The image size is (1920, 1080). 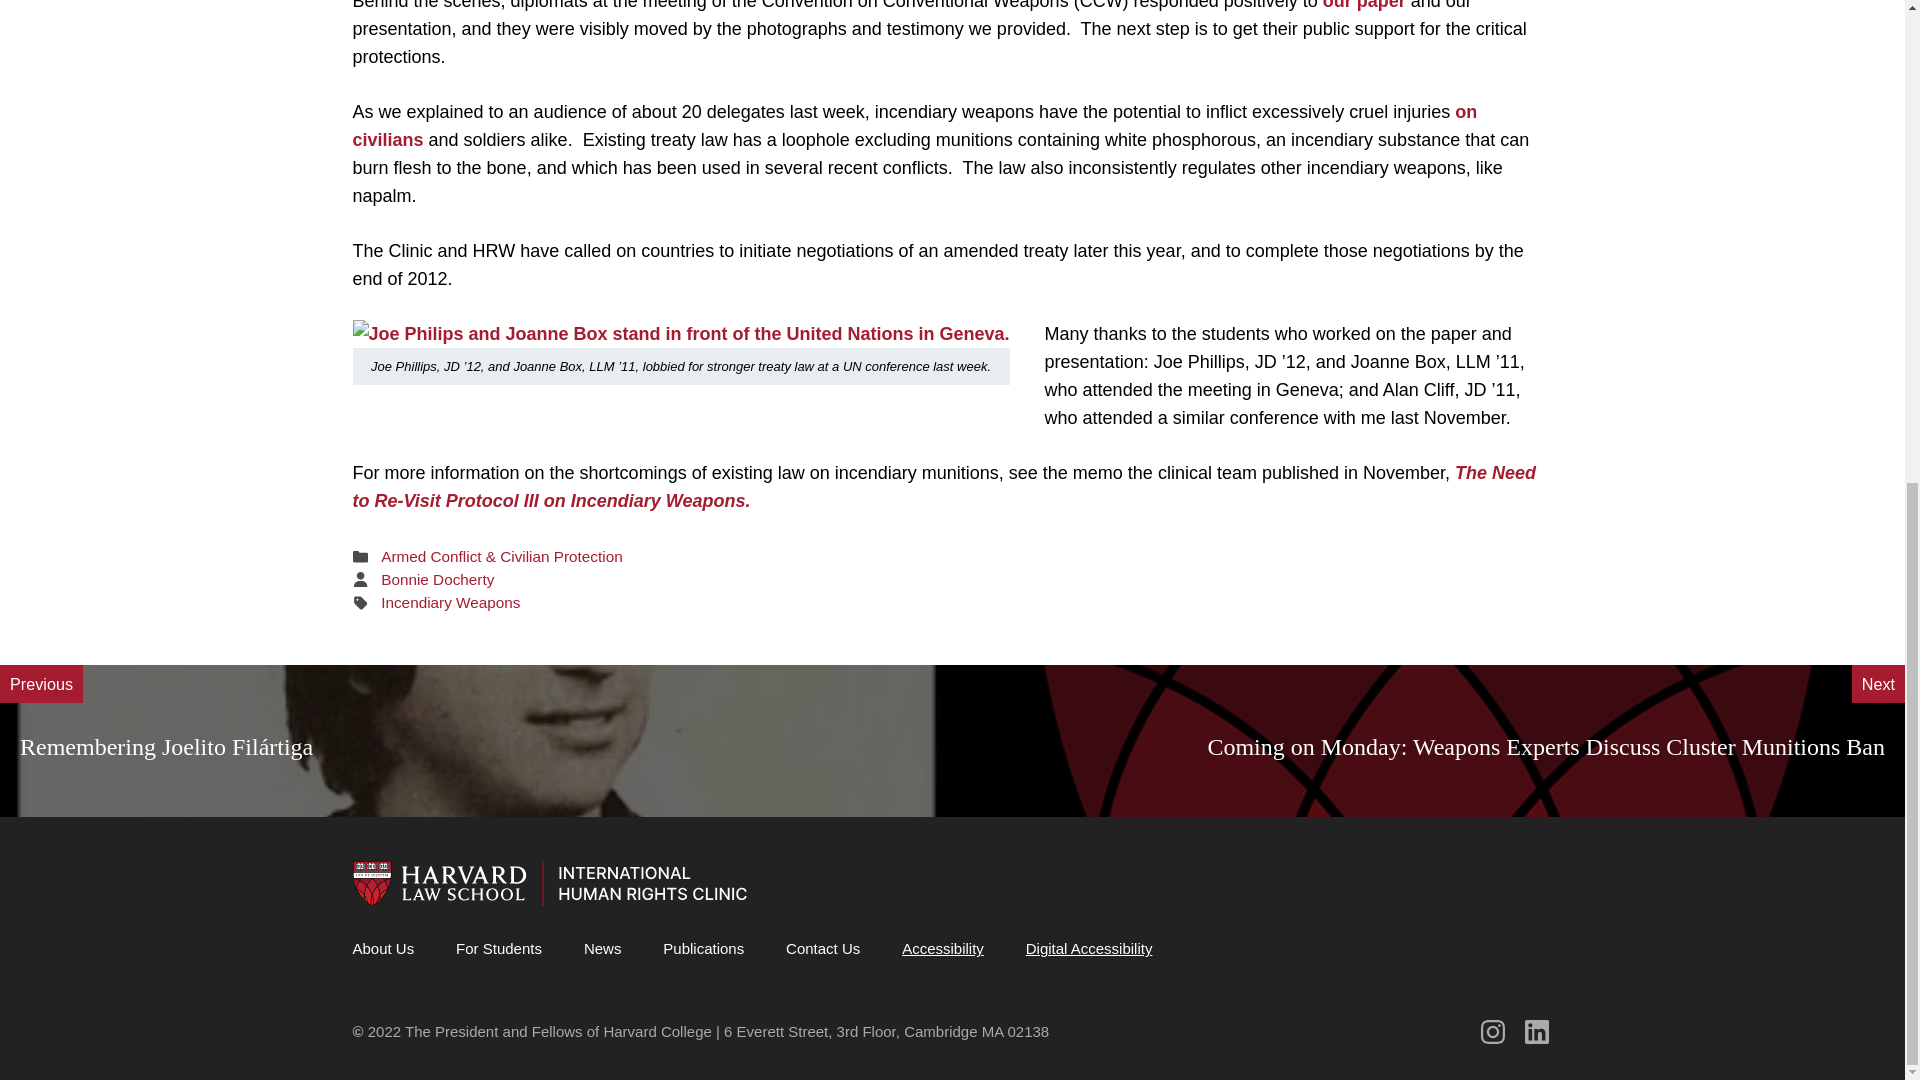 What do you see at coordinates (602, 948) in the screenshot?
I see `News` at bounding box center [602, 948].